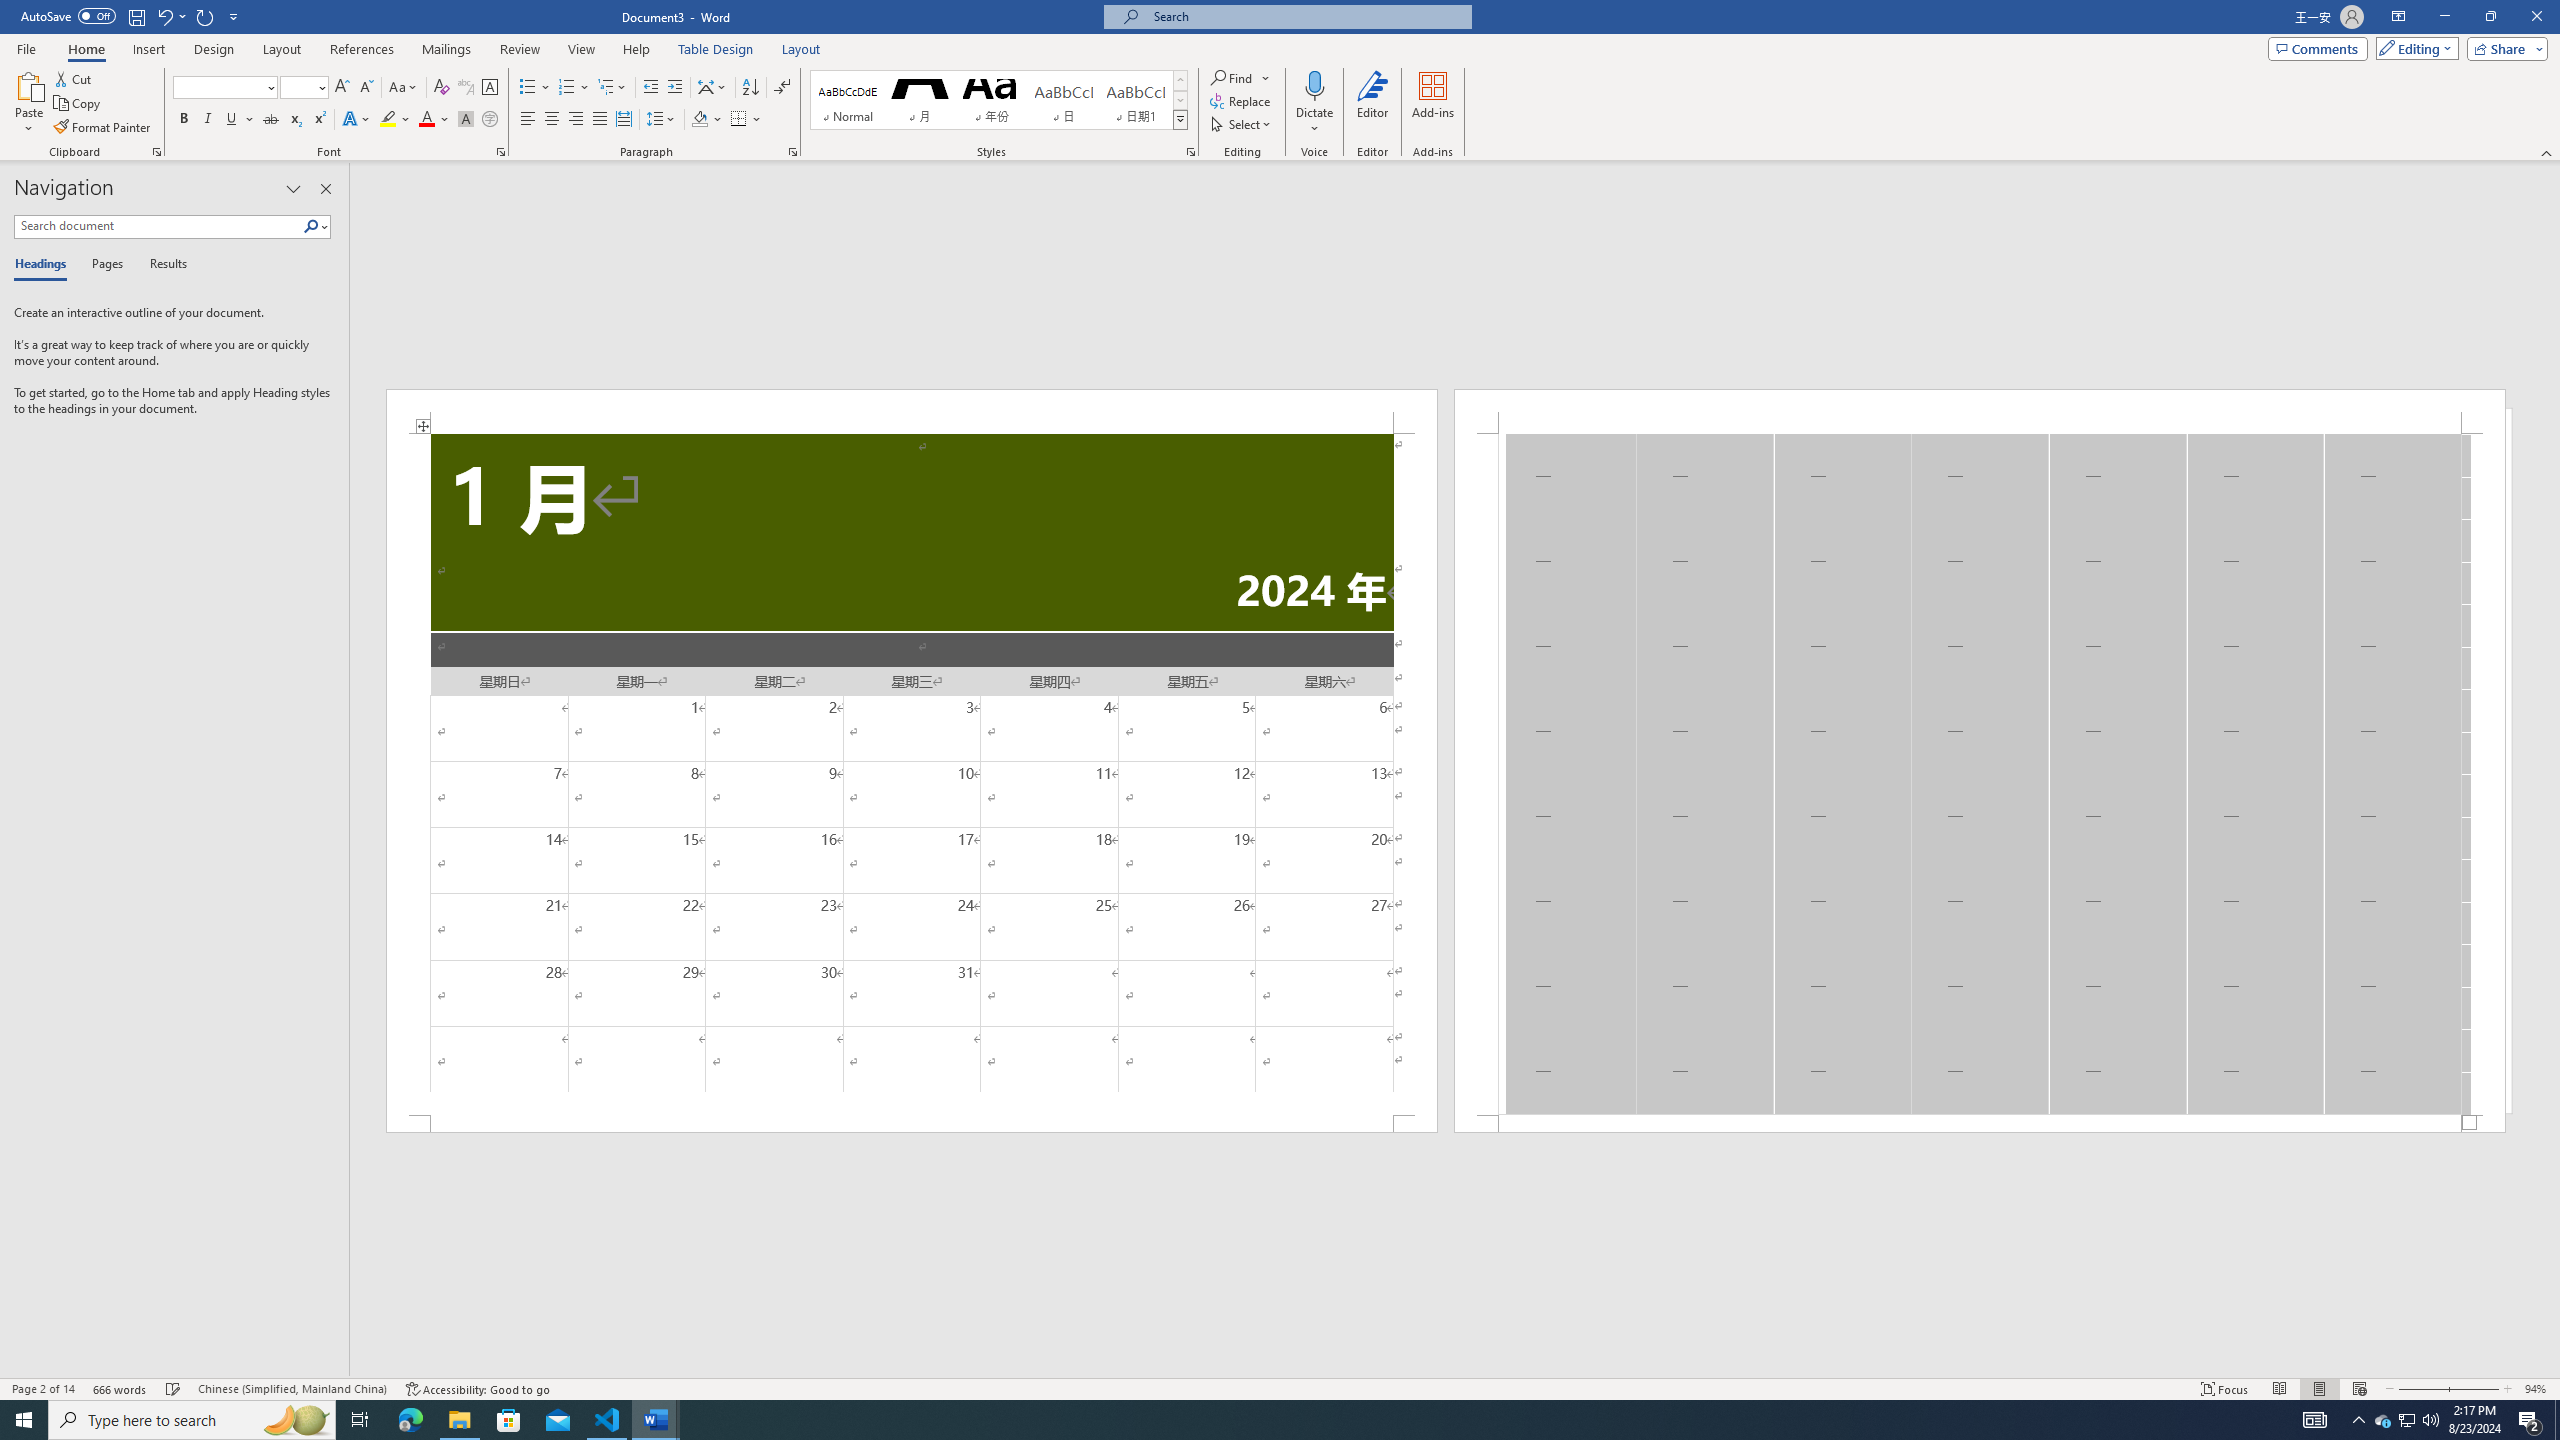  I want to click on Center, so click(552, 120).